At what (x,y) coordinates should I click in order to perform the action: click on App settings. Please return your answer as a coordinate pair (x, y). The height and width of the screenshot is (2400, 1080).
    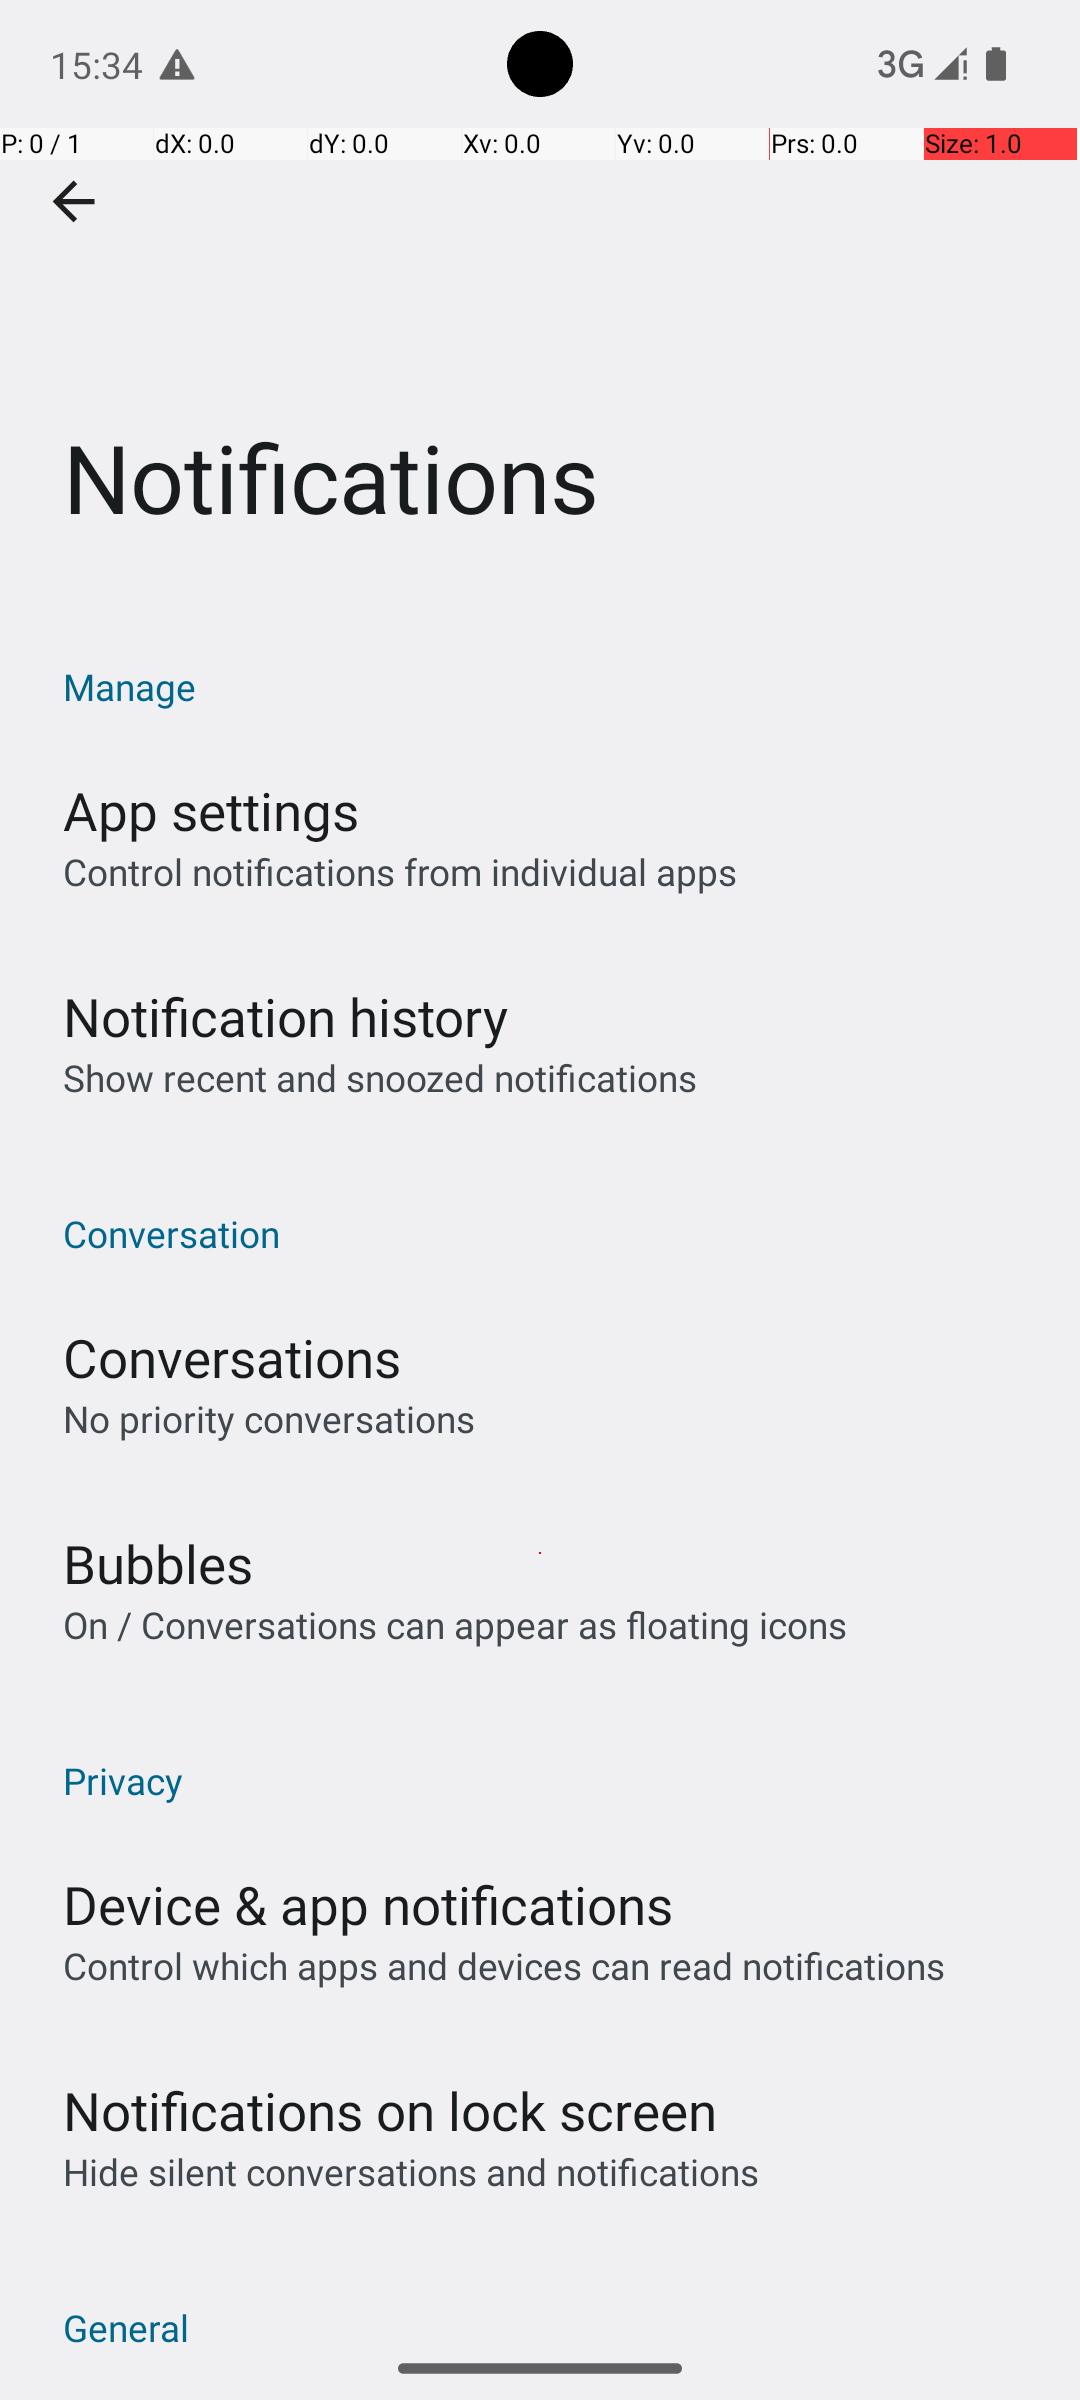
    Looking at the image, I should click on (211, 810).